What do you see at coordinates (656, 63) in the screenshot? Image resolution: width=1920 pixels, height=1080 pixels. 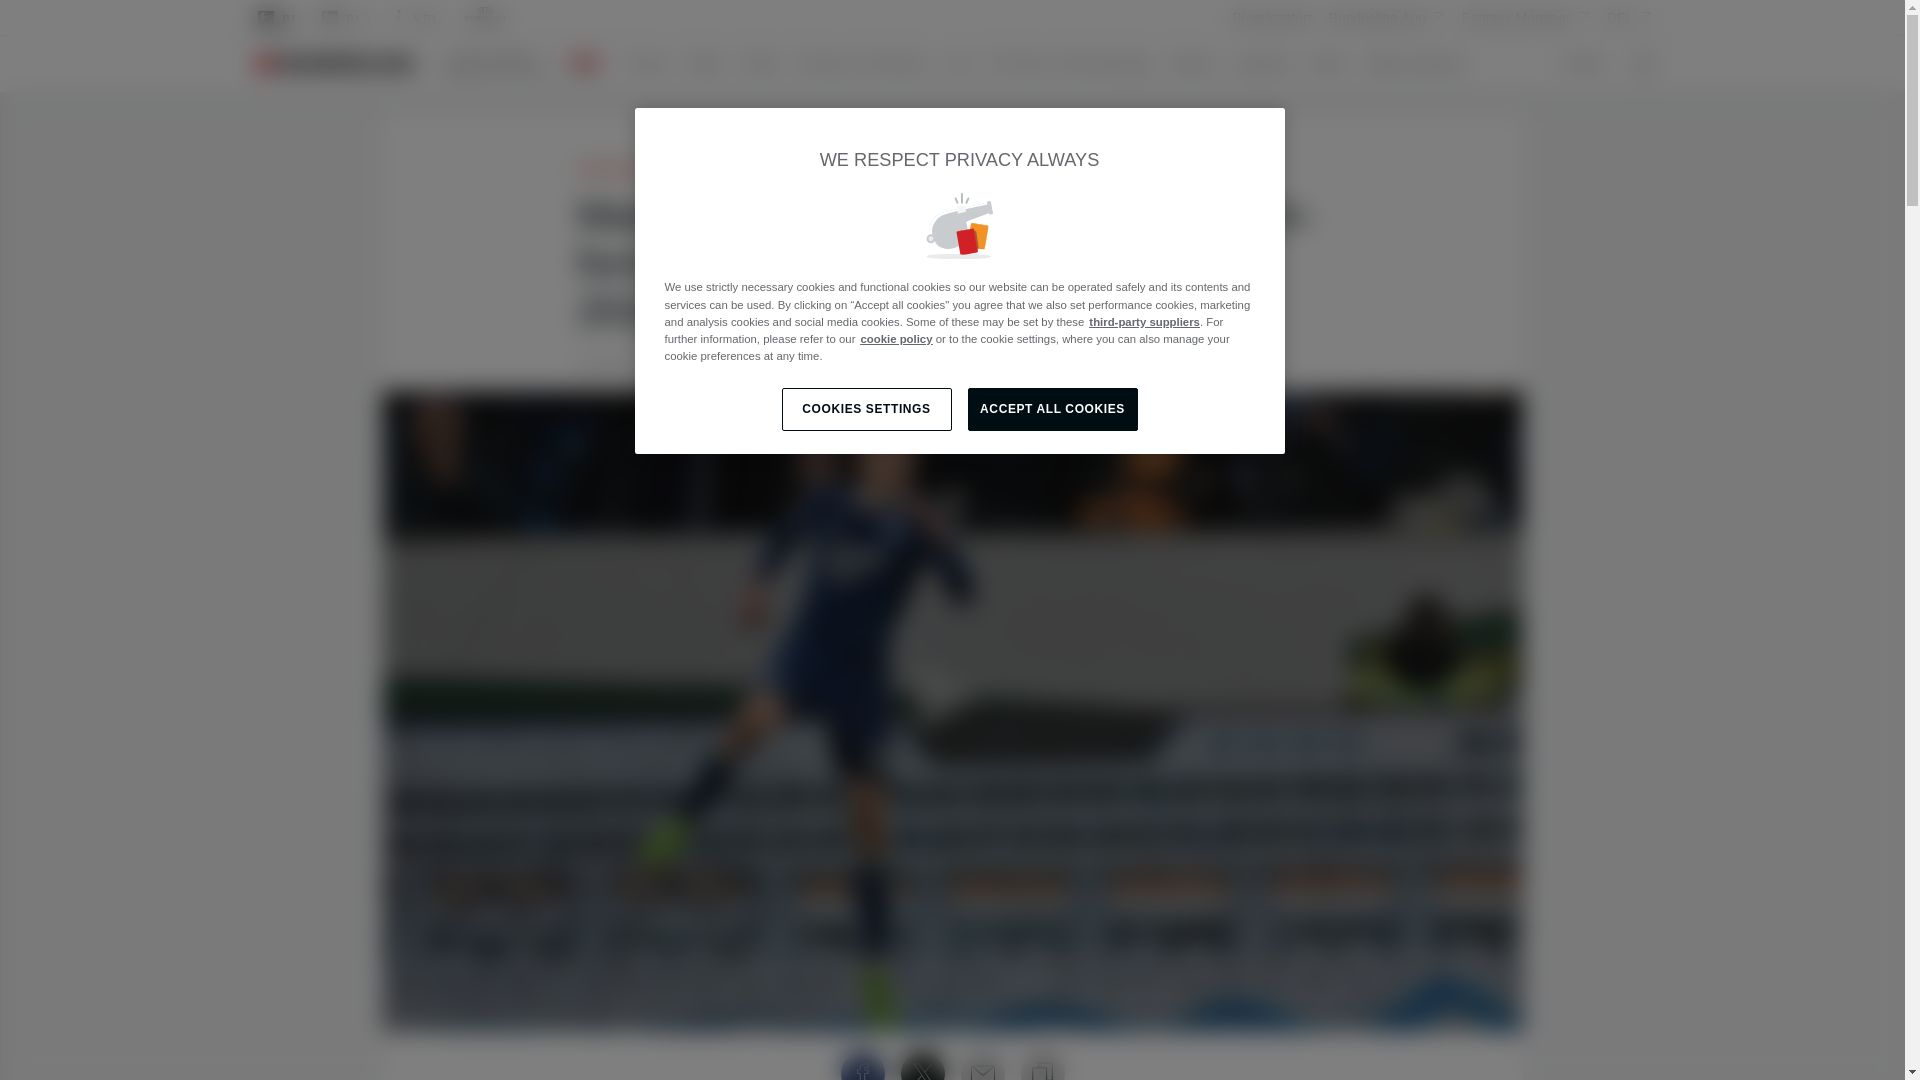 I see `Home` at bounding box center [656, 63].